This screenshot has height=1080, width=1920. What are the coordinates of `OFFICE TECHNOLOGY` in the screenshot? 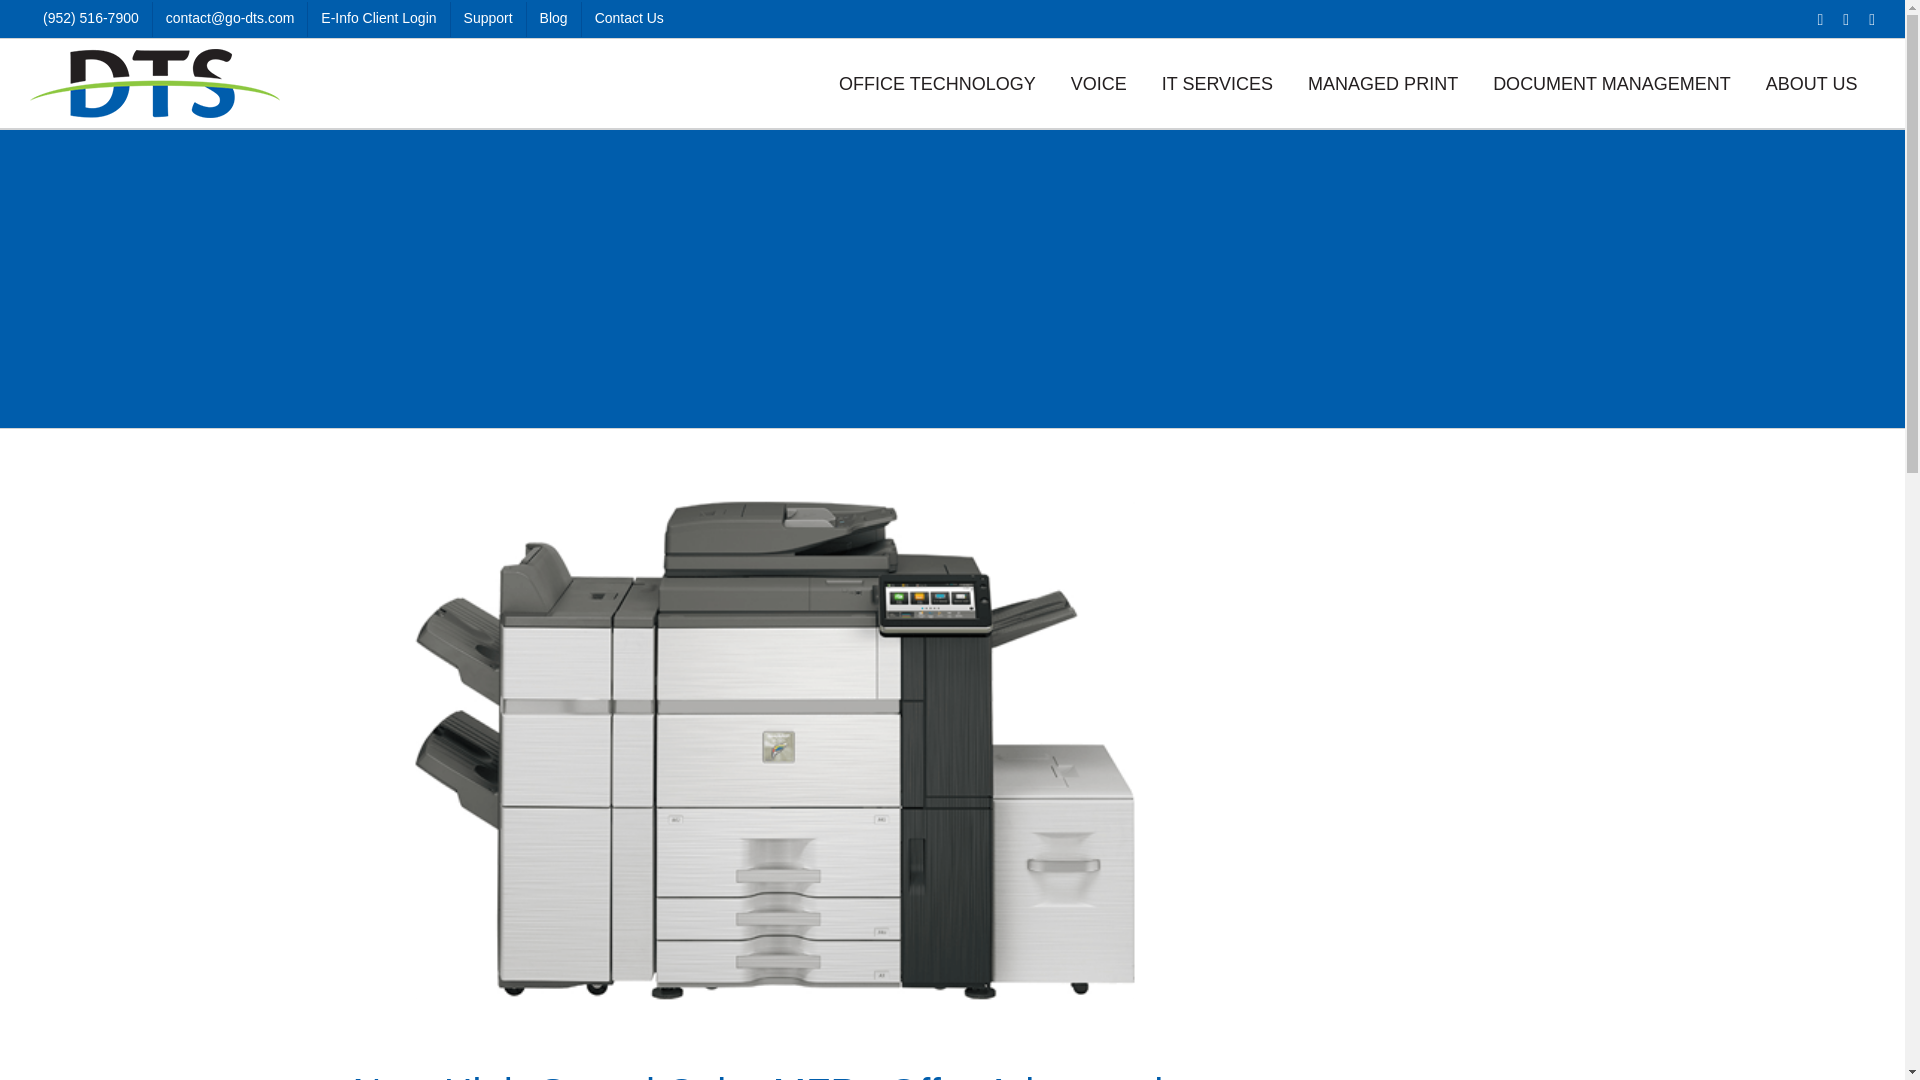 It's located at (938, 83).